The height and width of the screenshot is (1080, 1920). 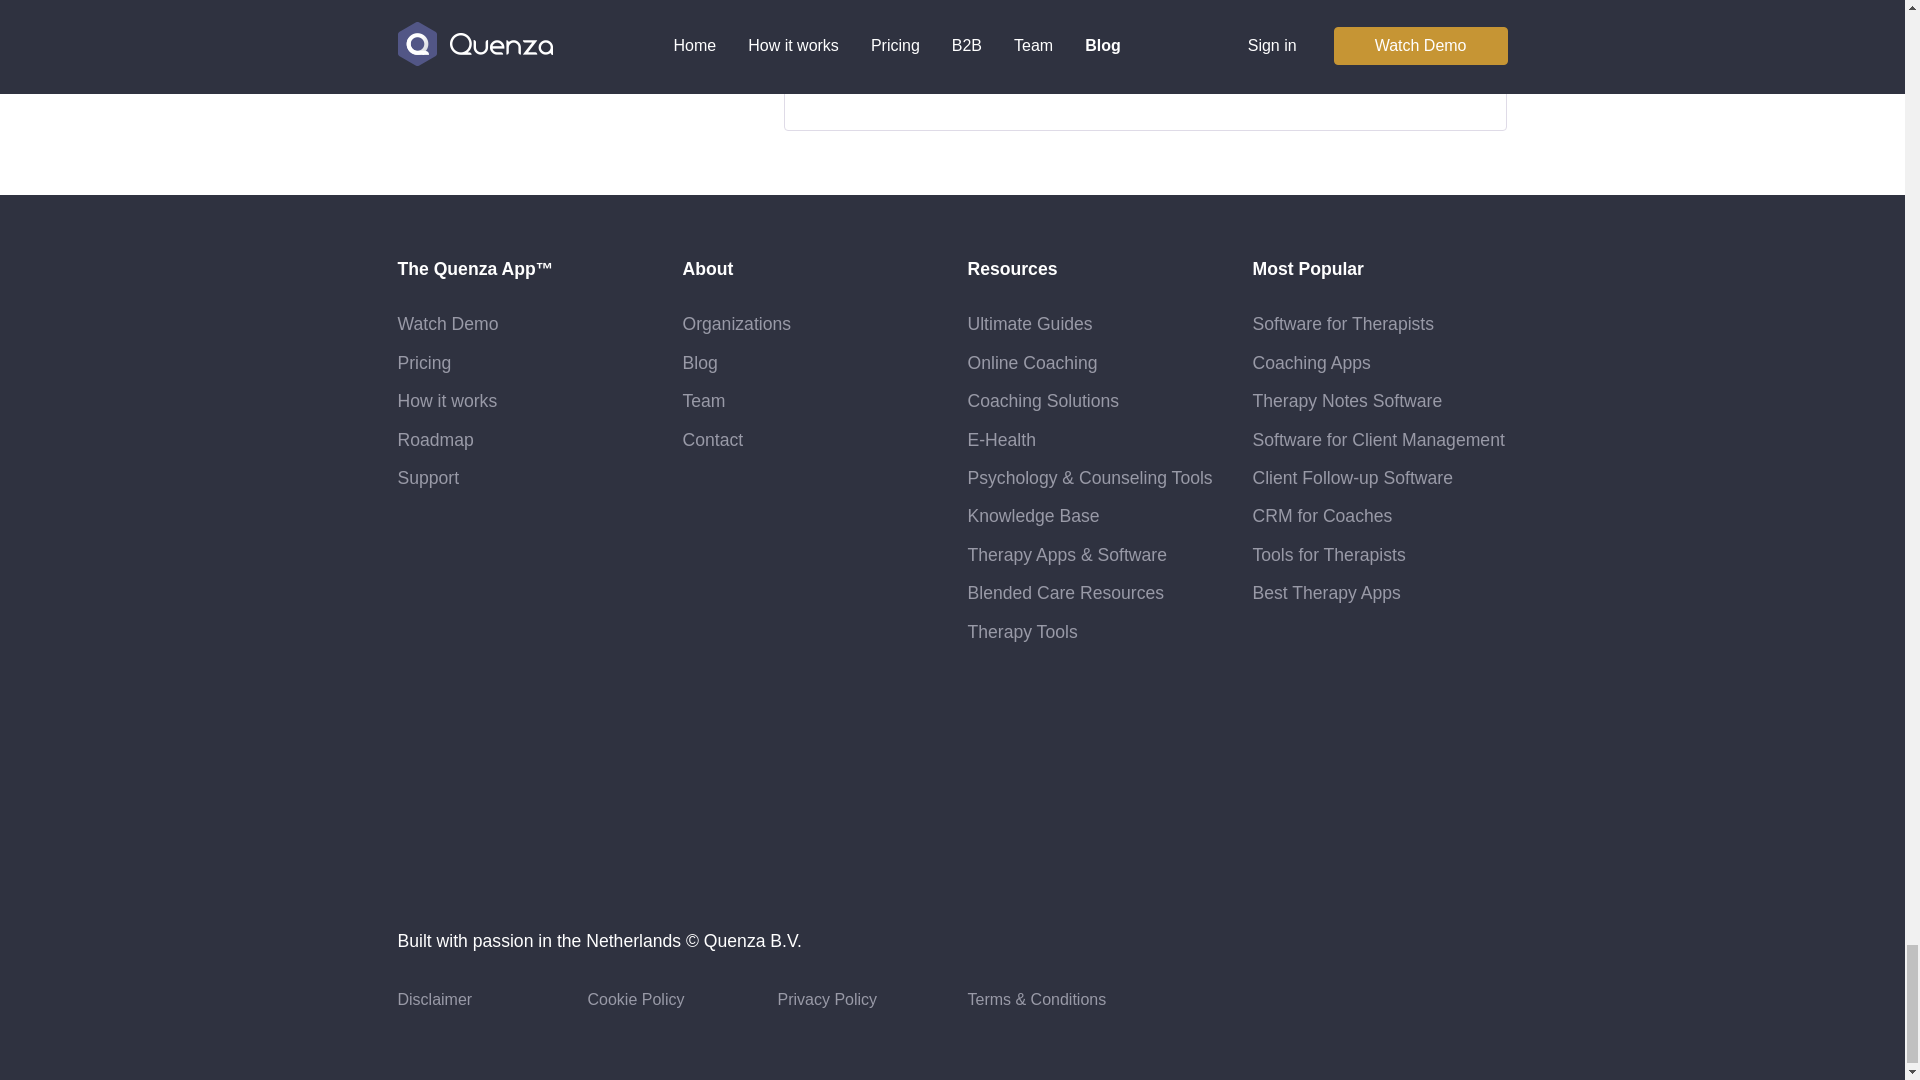 What do you see at coordinates (447, 400) in the screenshot?
I see `How it works` at bounding box center [447, 400].